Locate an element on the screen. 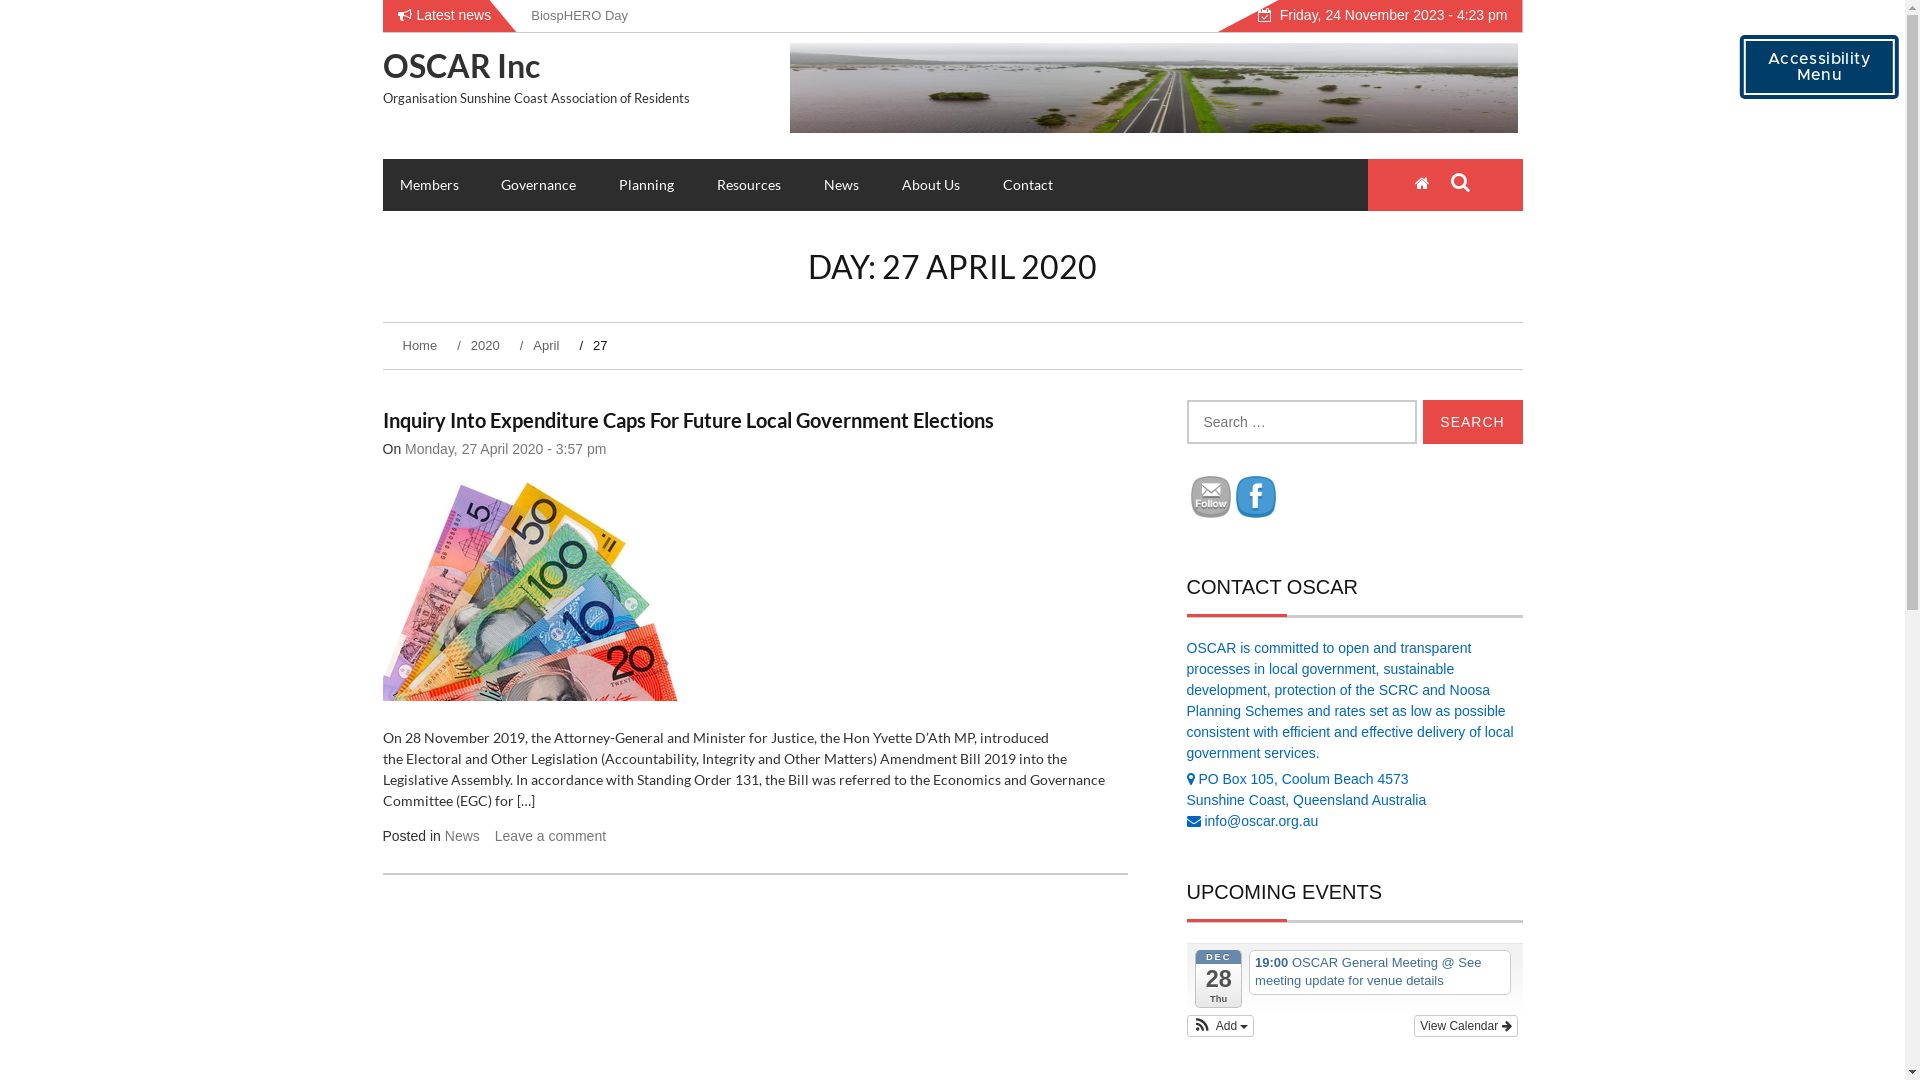  BiospHERO Day is located at coordinates (580, 16).